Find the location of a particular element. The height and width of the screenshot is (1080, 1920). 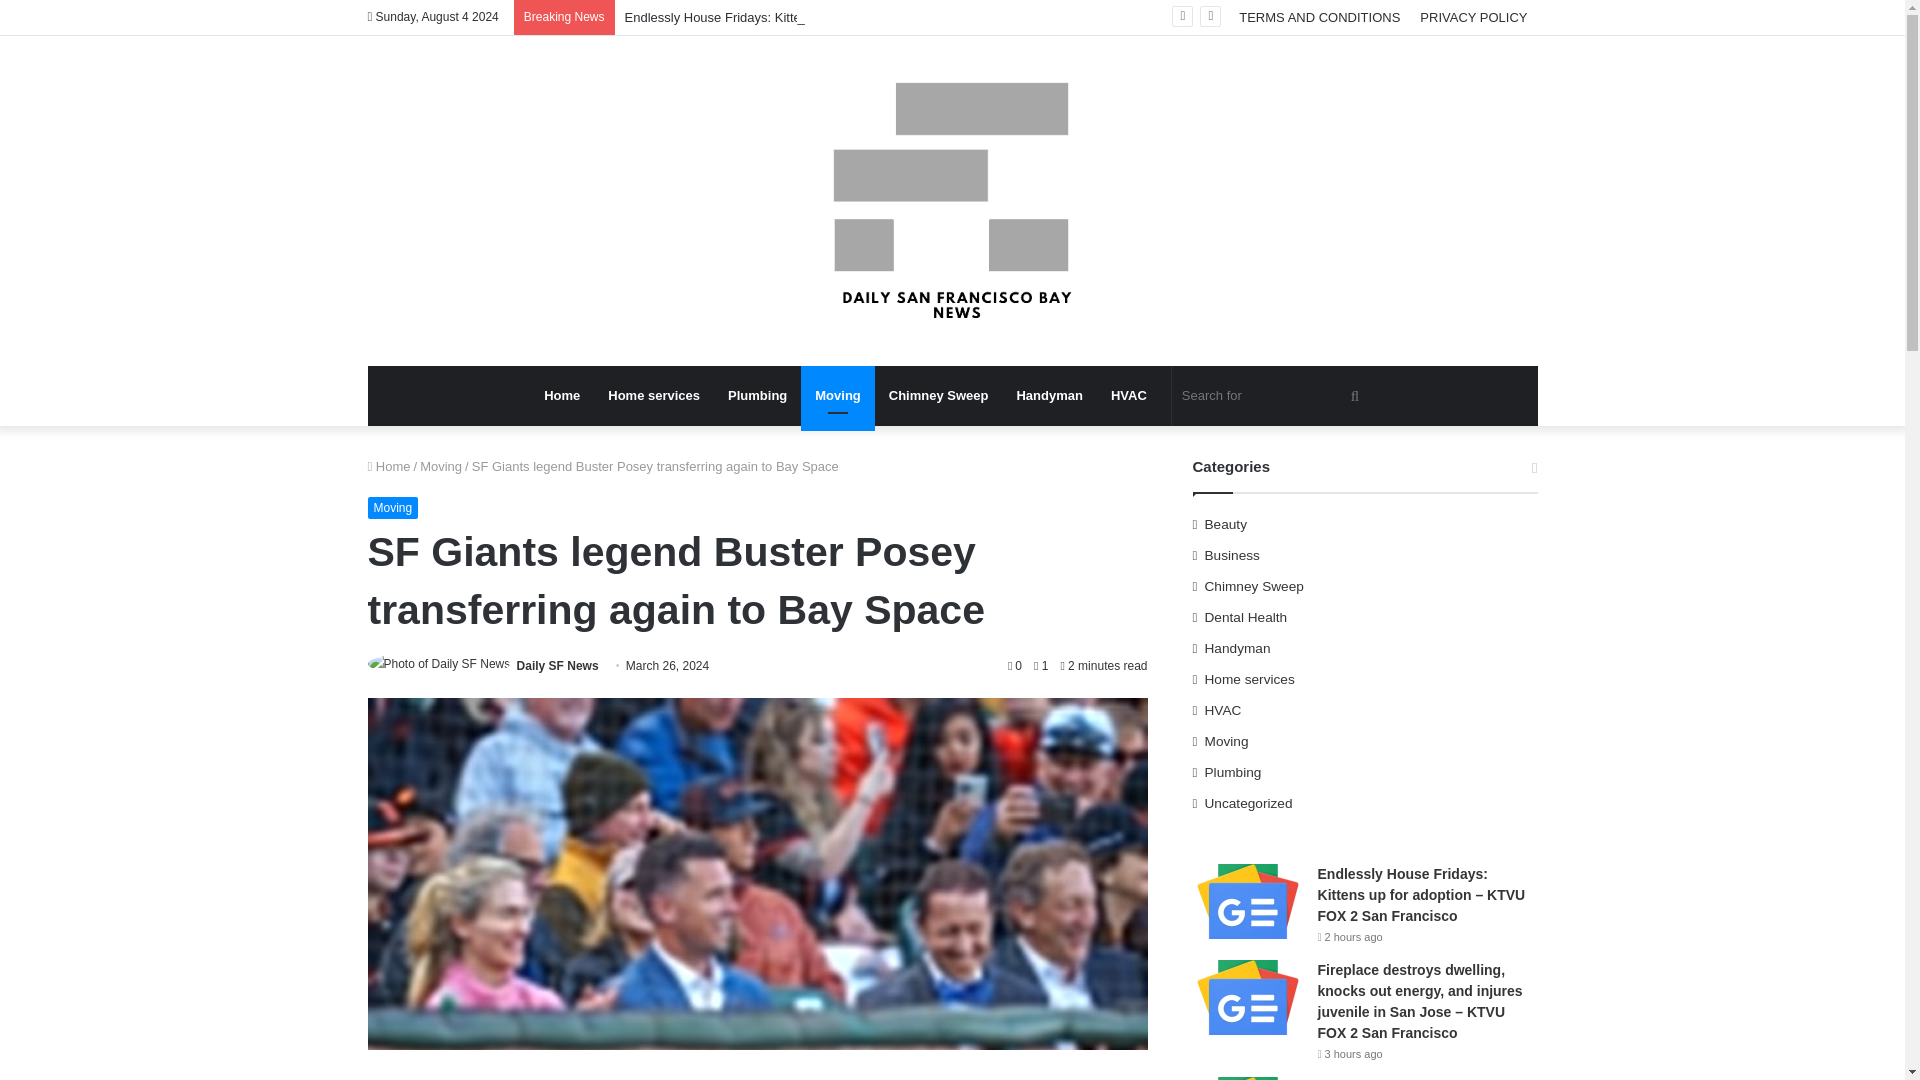

Moving is located at coordinates (441, 466).